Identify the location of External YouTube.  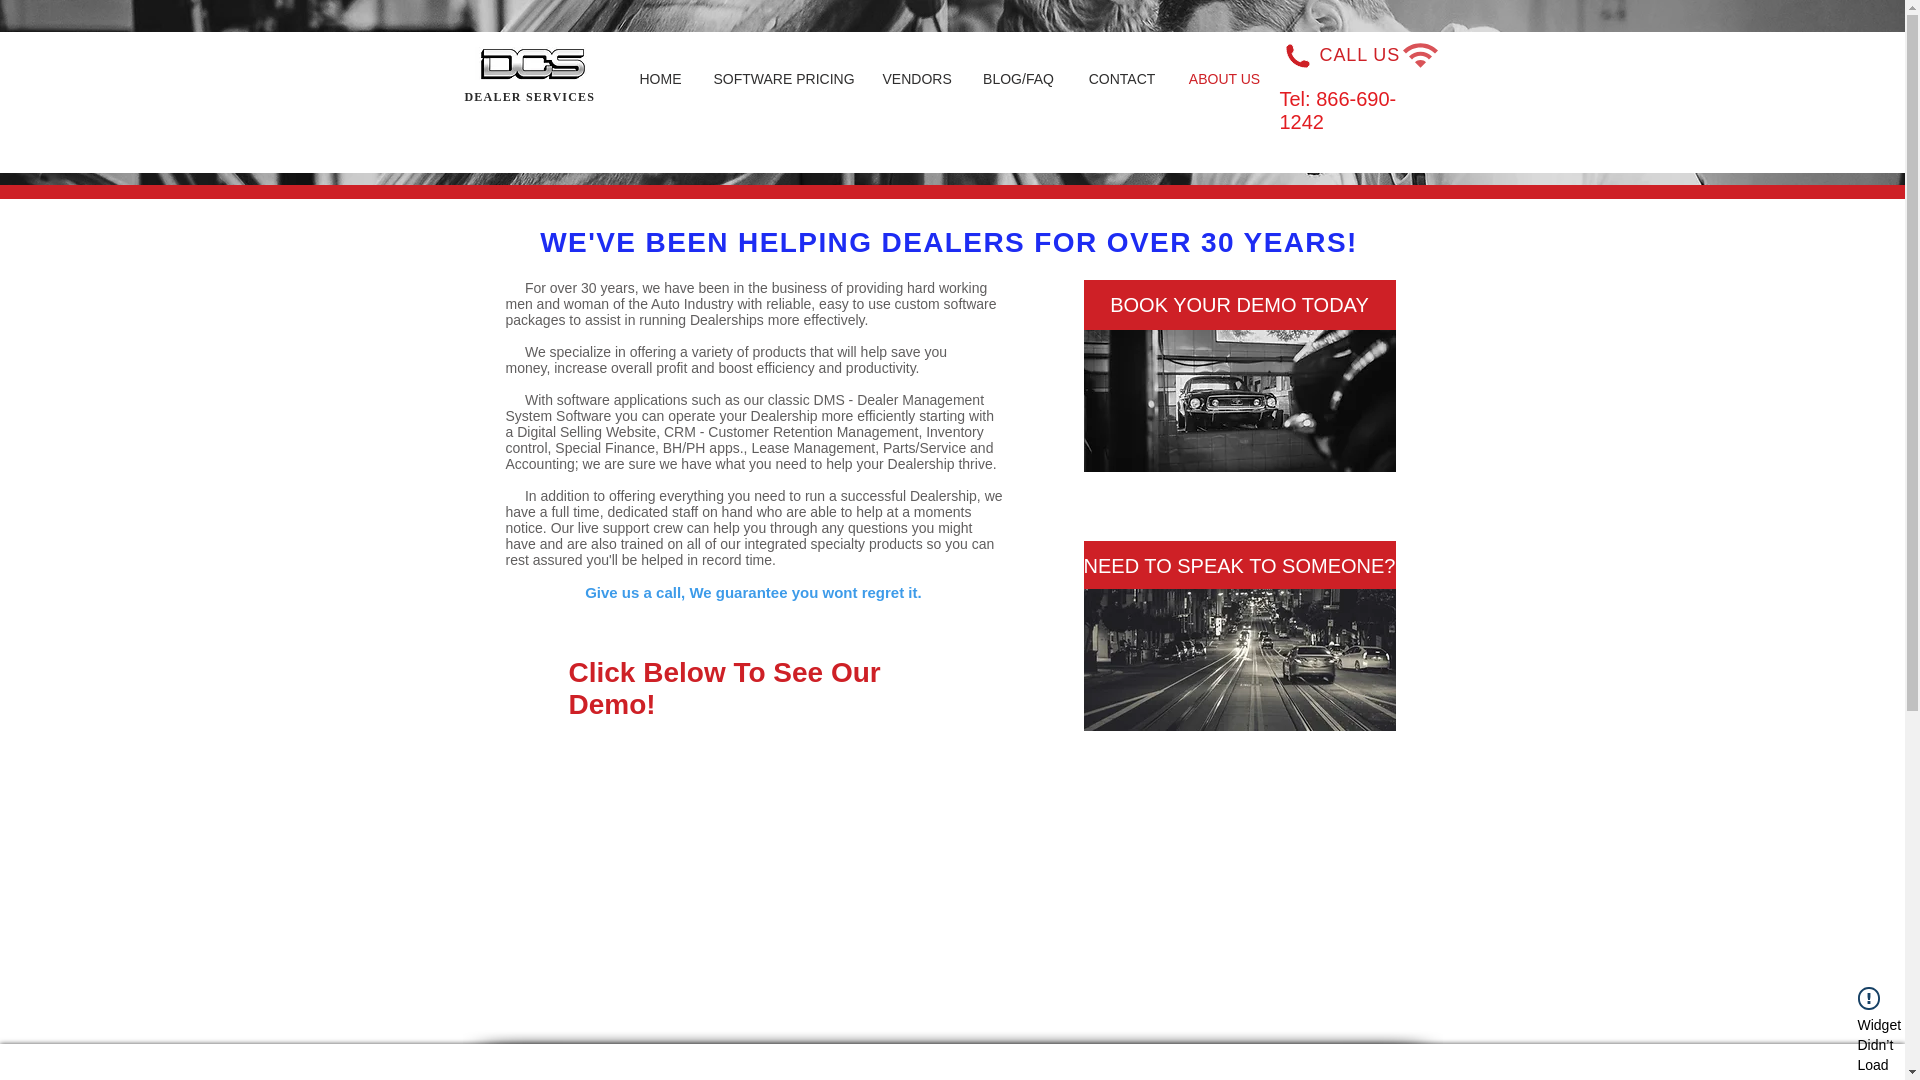
(764, 886).